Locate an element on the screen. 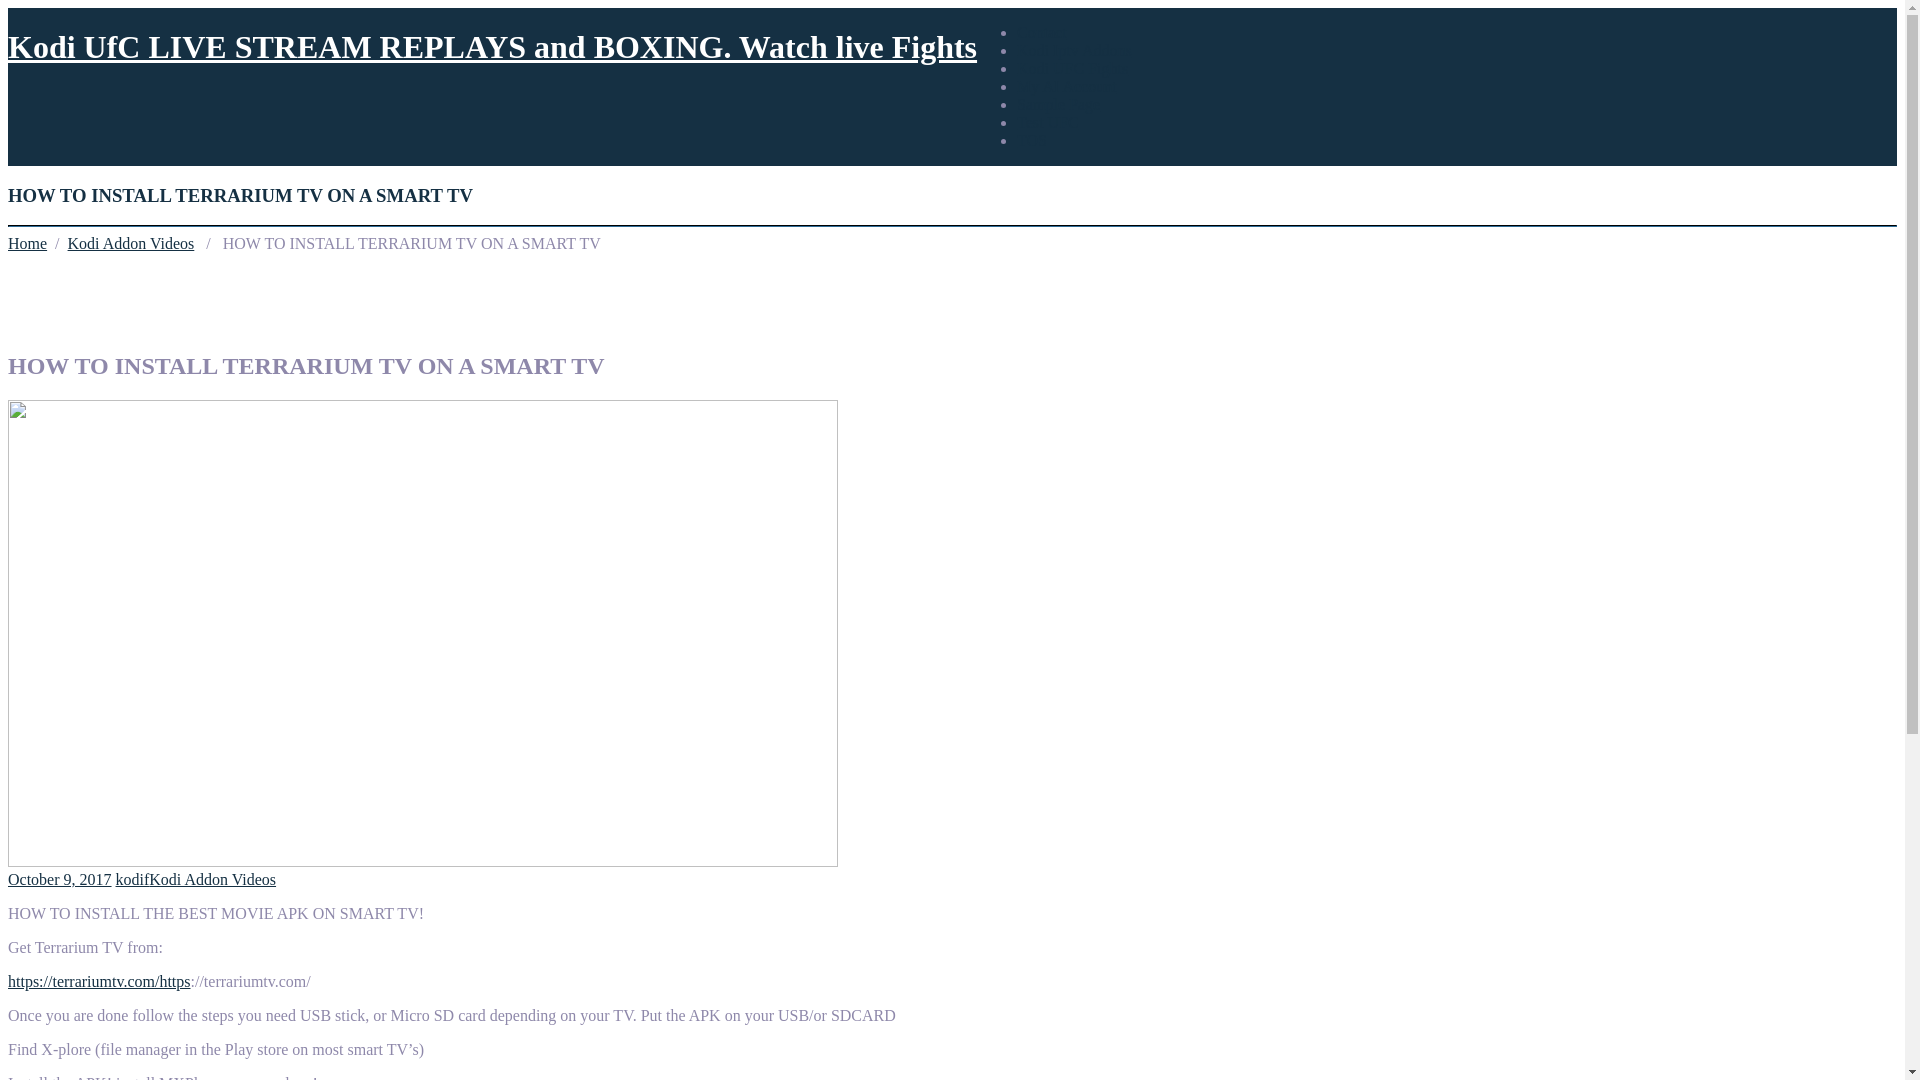  Home is located at coordinates (26, 243).